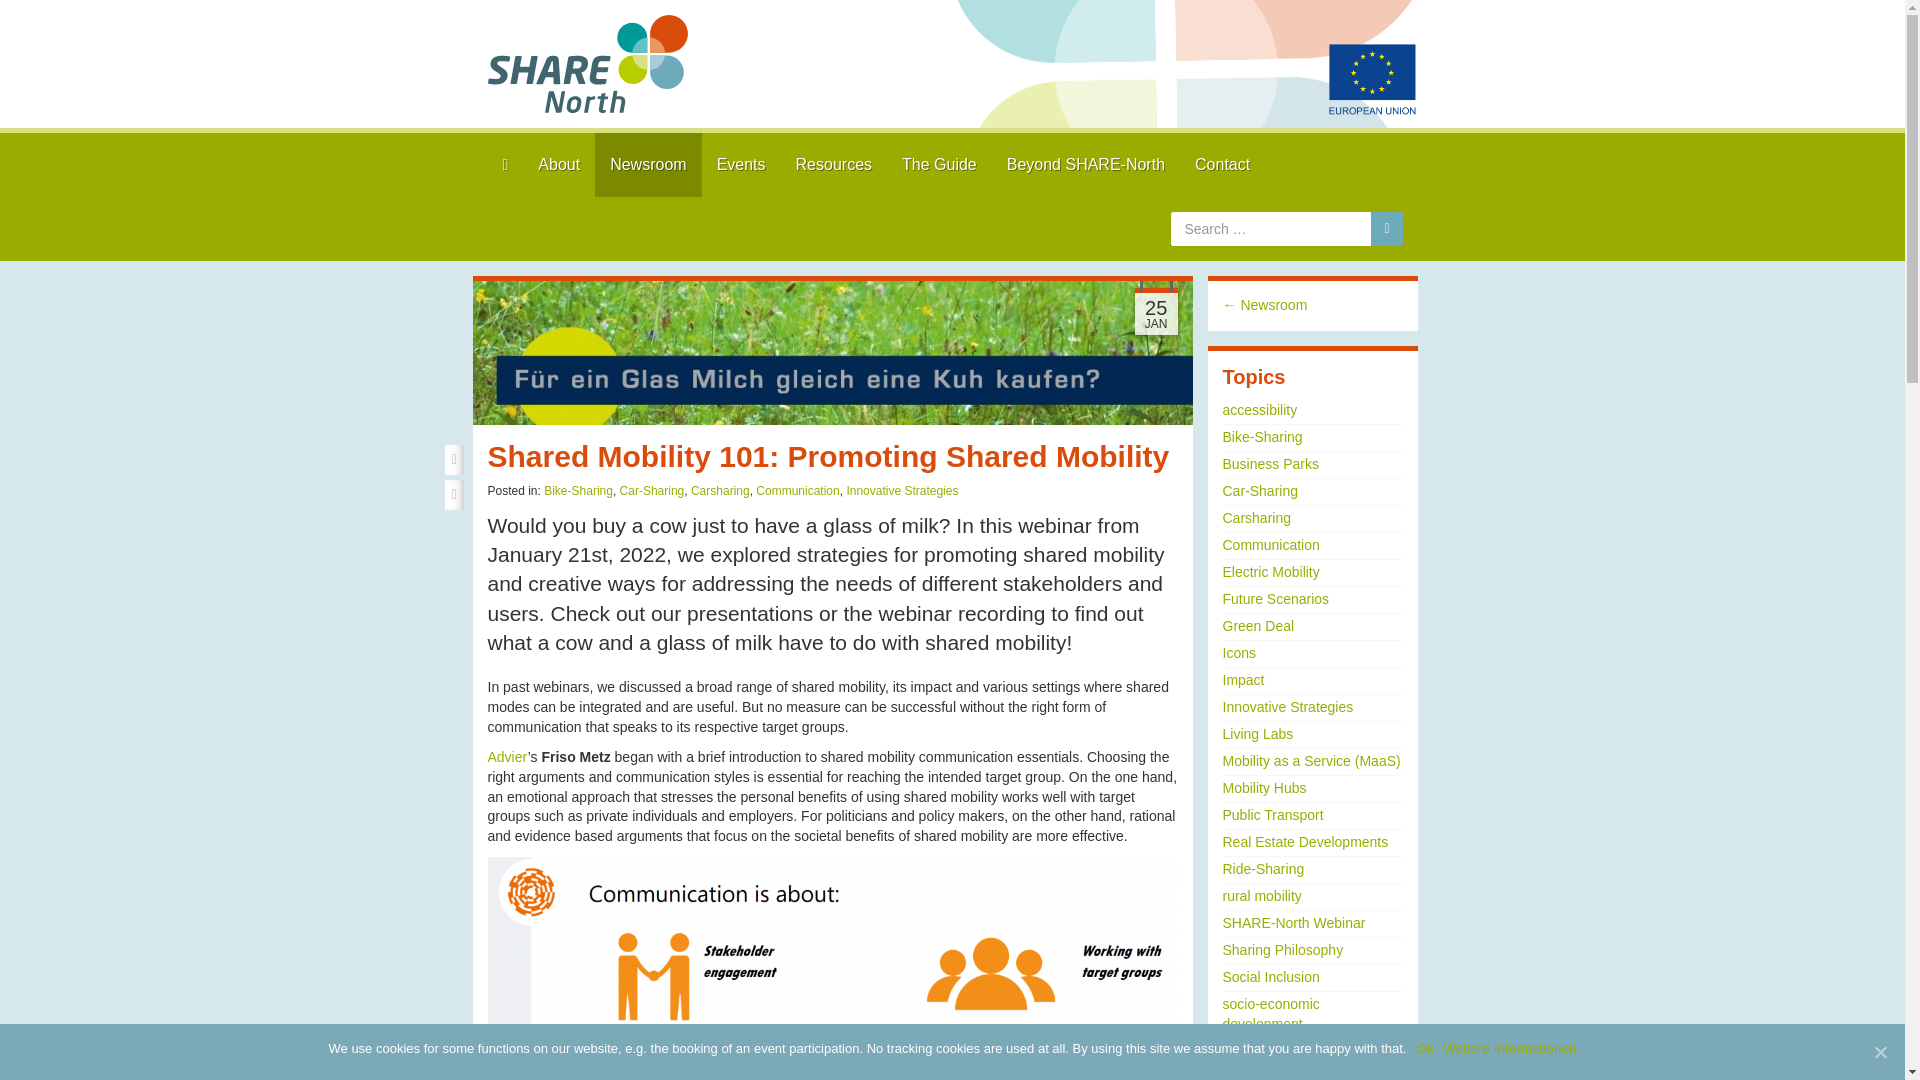 The width and height of the screenshot is (1920, 1080). I want to click on Car-Sharing, so click(1259, 490).